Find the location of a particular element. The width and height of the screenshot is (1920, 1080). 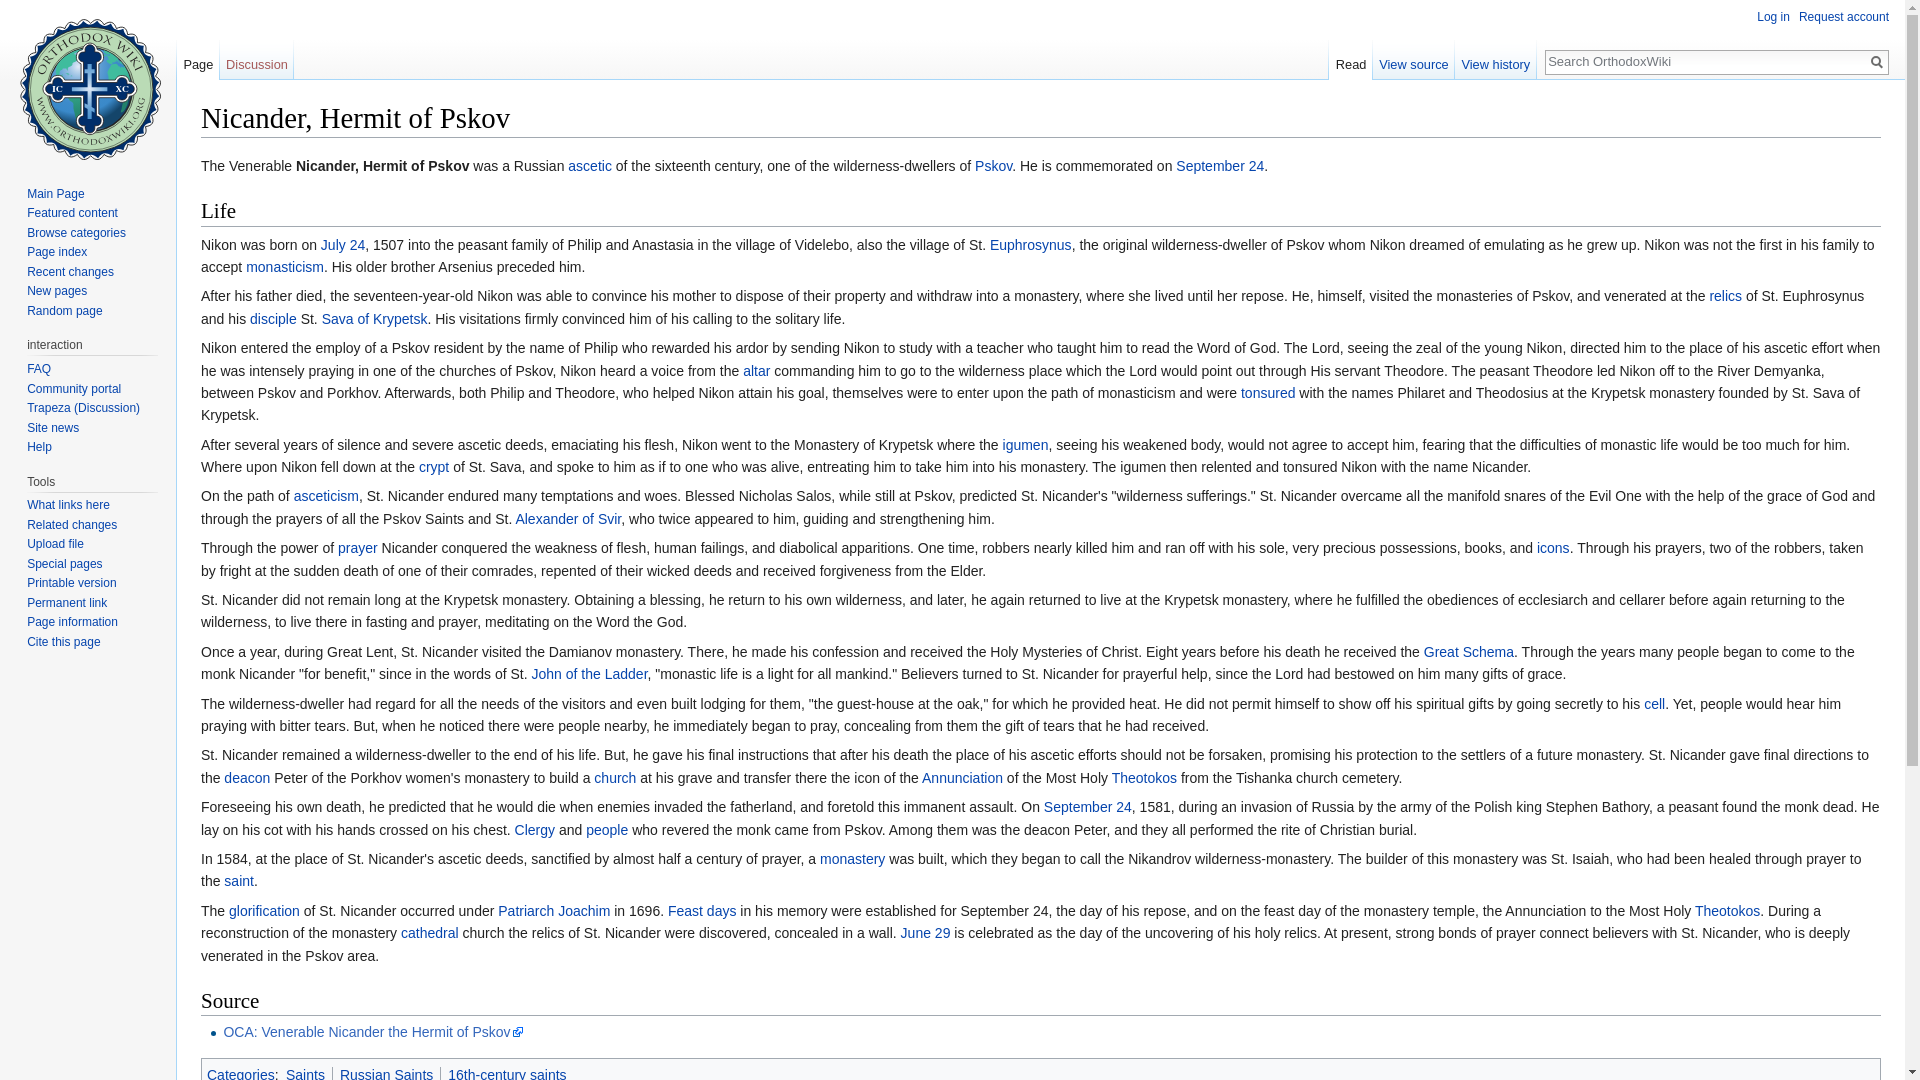

Joachim is located at coordinates (584, 910).